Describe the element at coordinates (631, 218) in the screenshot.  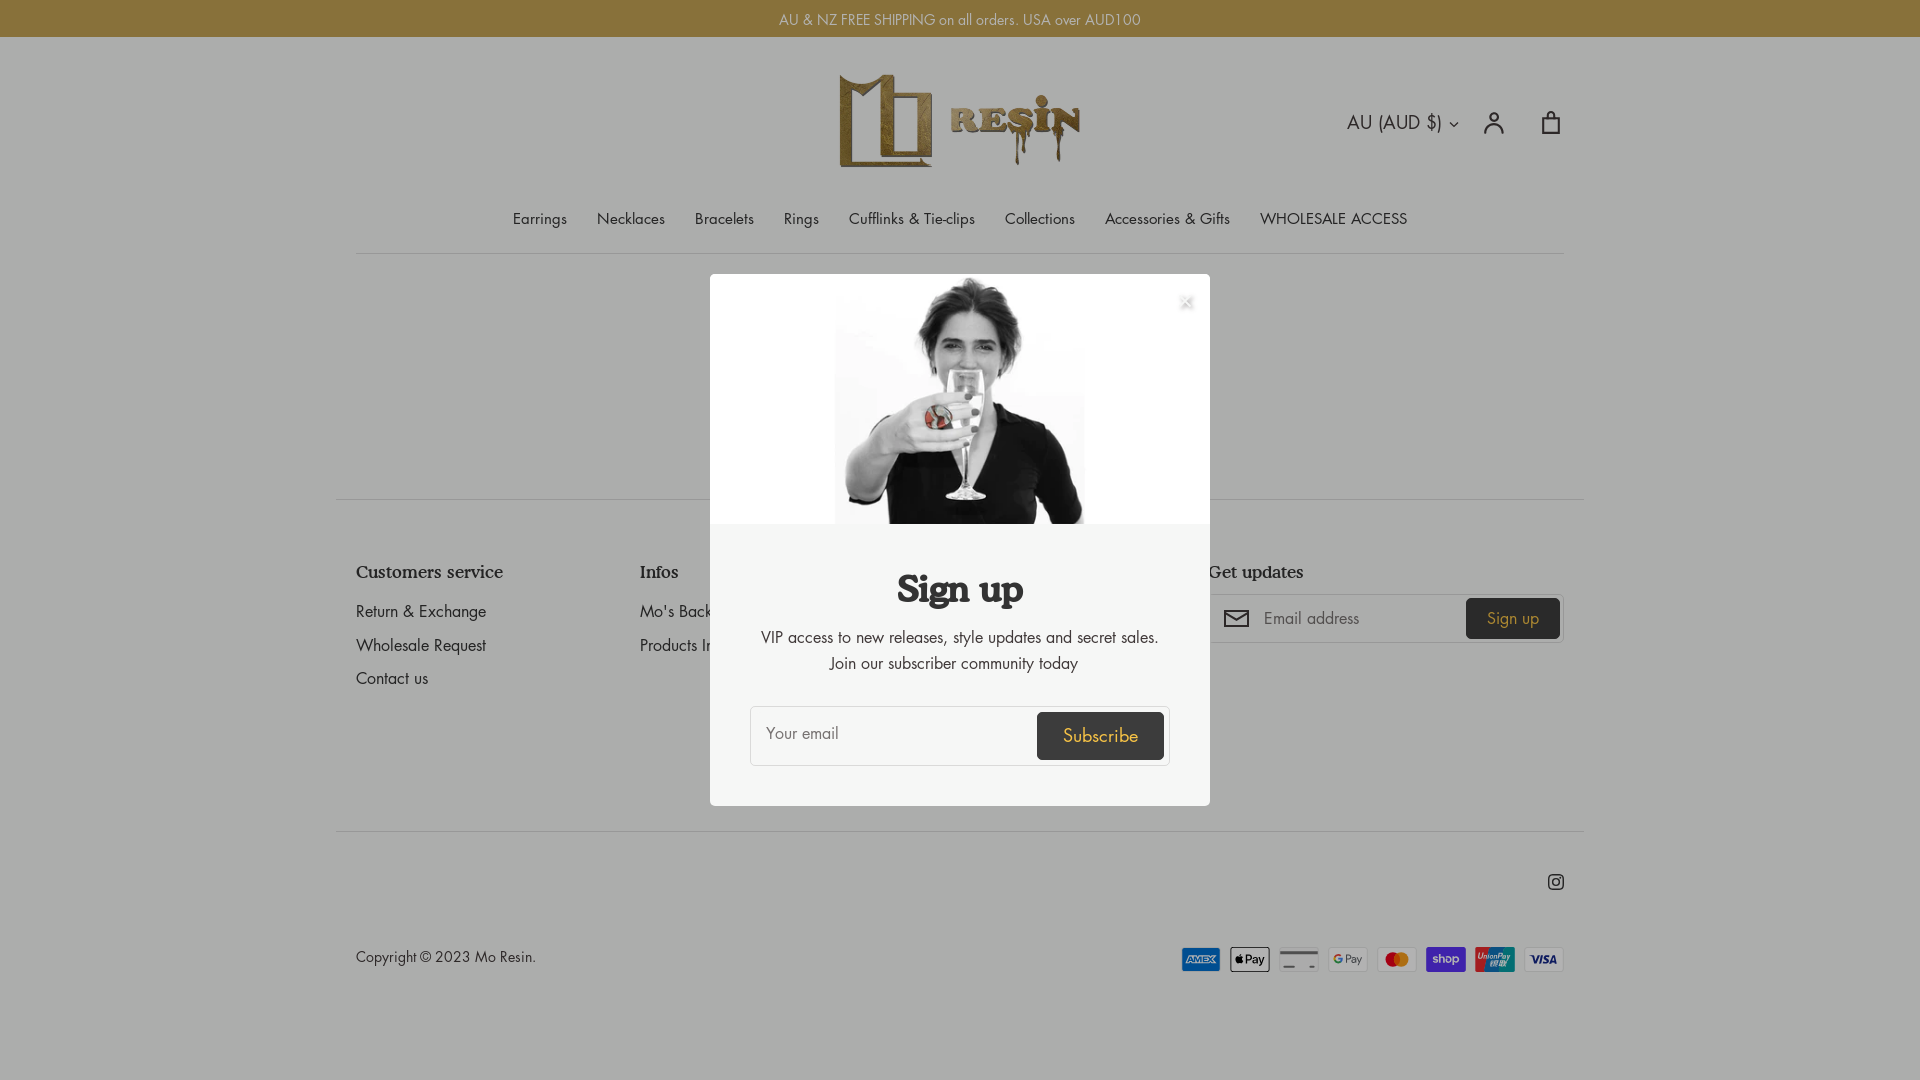
I see `Necklaces` at that location.